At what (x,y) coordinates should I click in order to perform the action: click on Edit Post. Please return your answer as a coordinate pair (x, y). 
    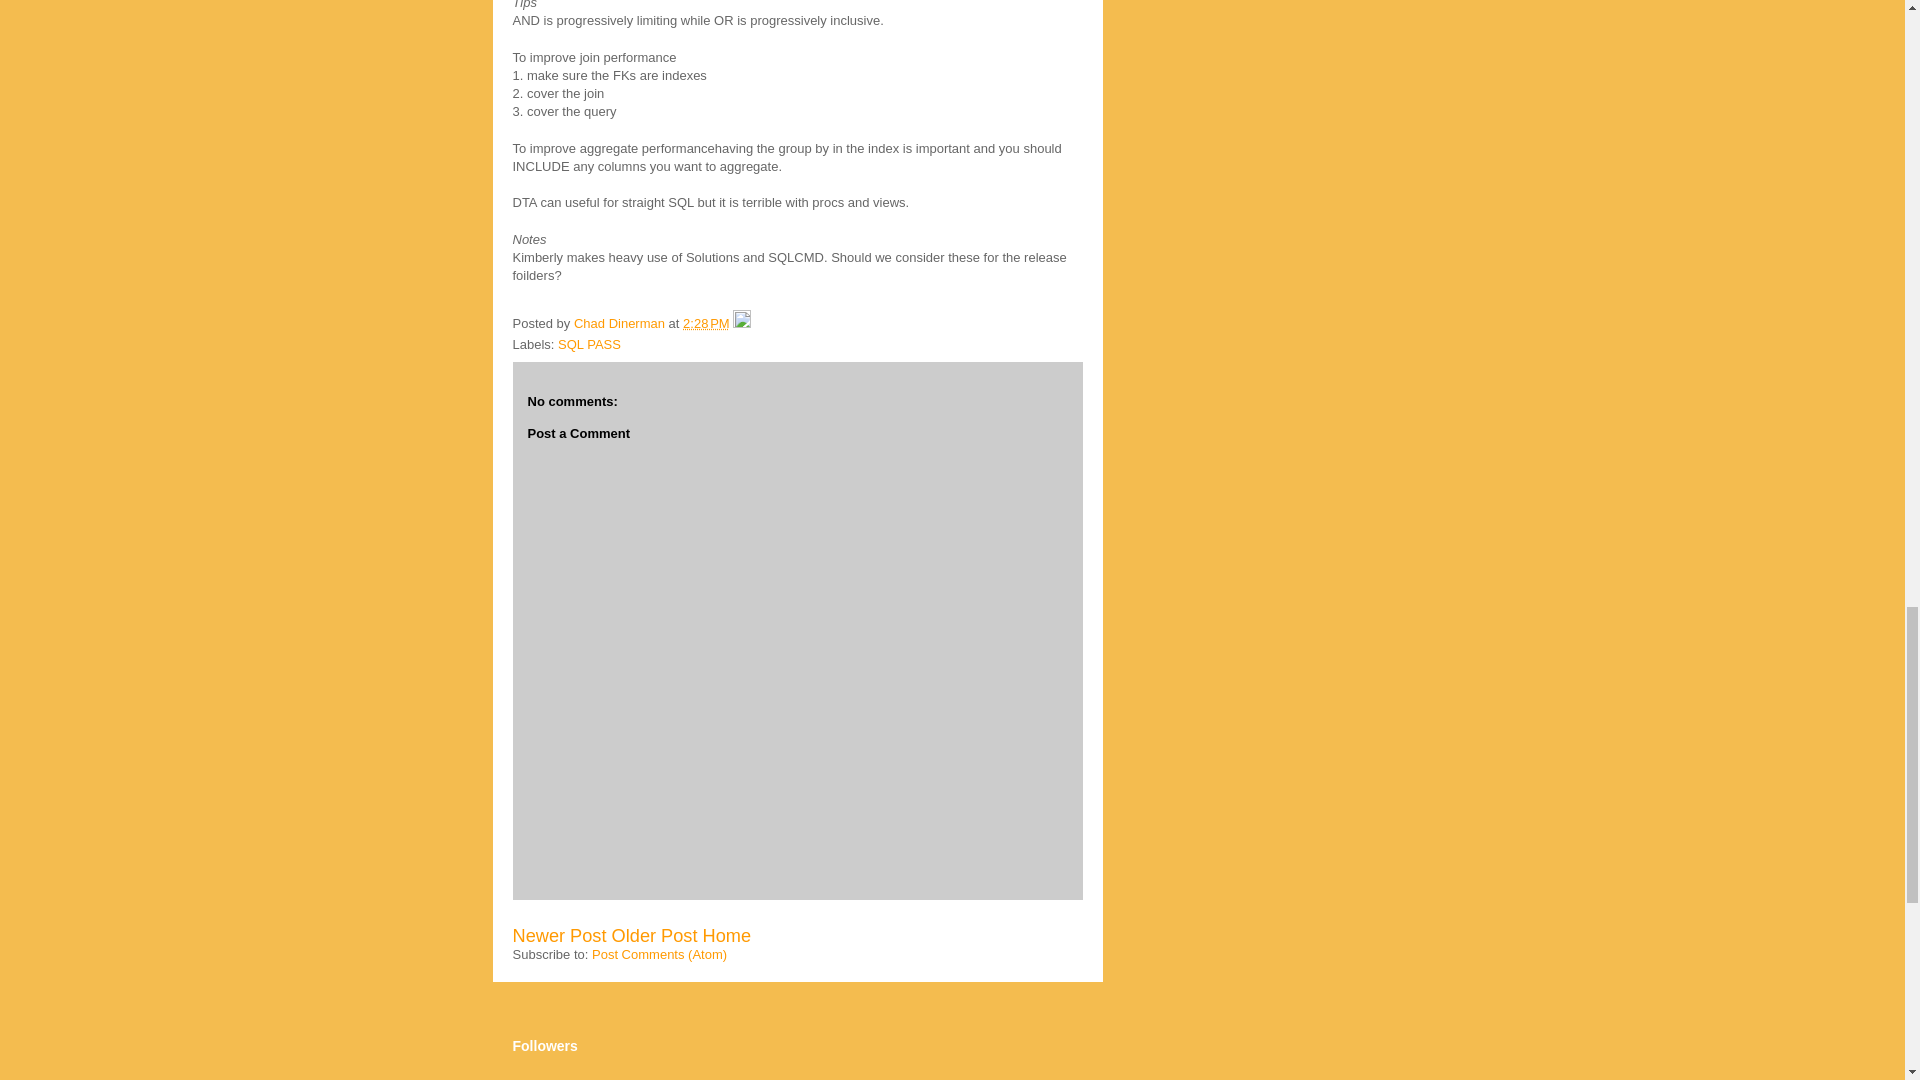
    Looking at the image, I should click on (742, 323).